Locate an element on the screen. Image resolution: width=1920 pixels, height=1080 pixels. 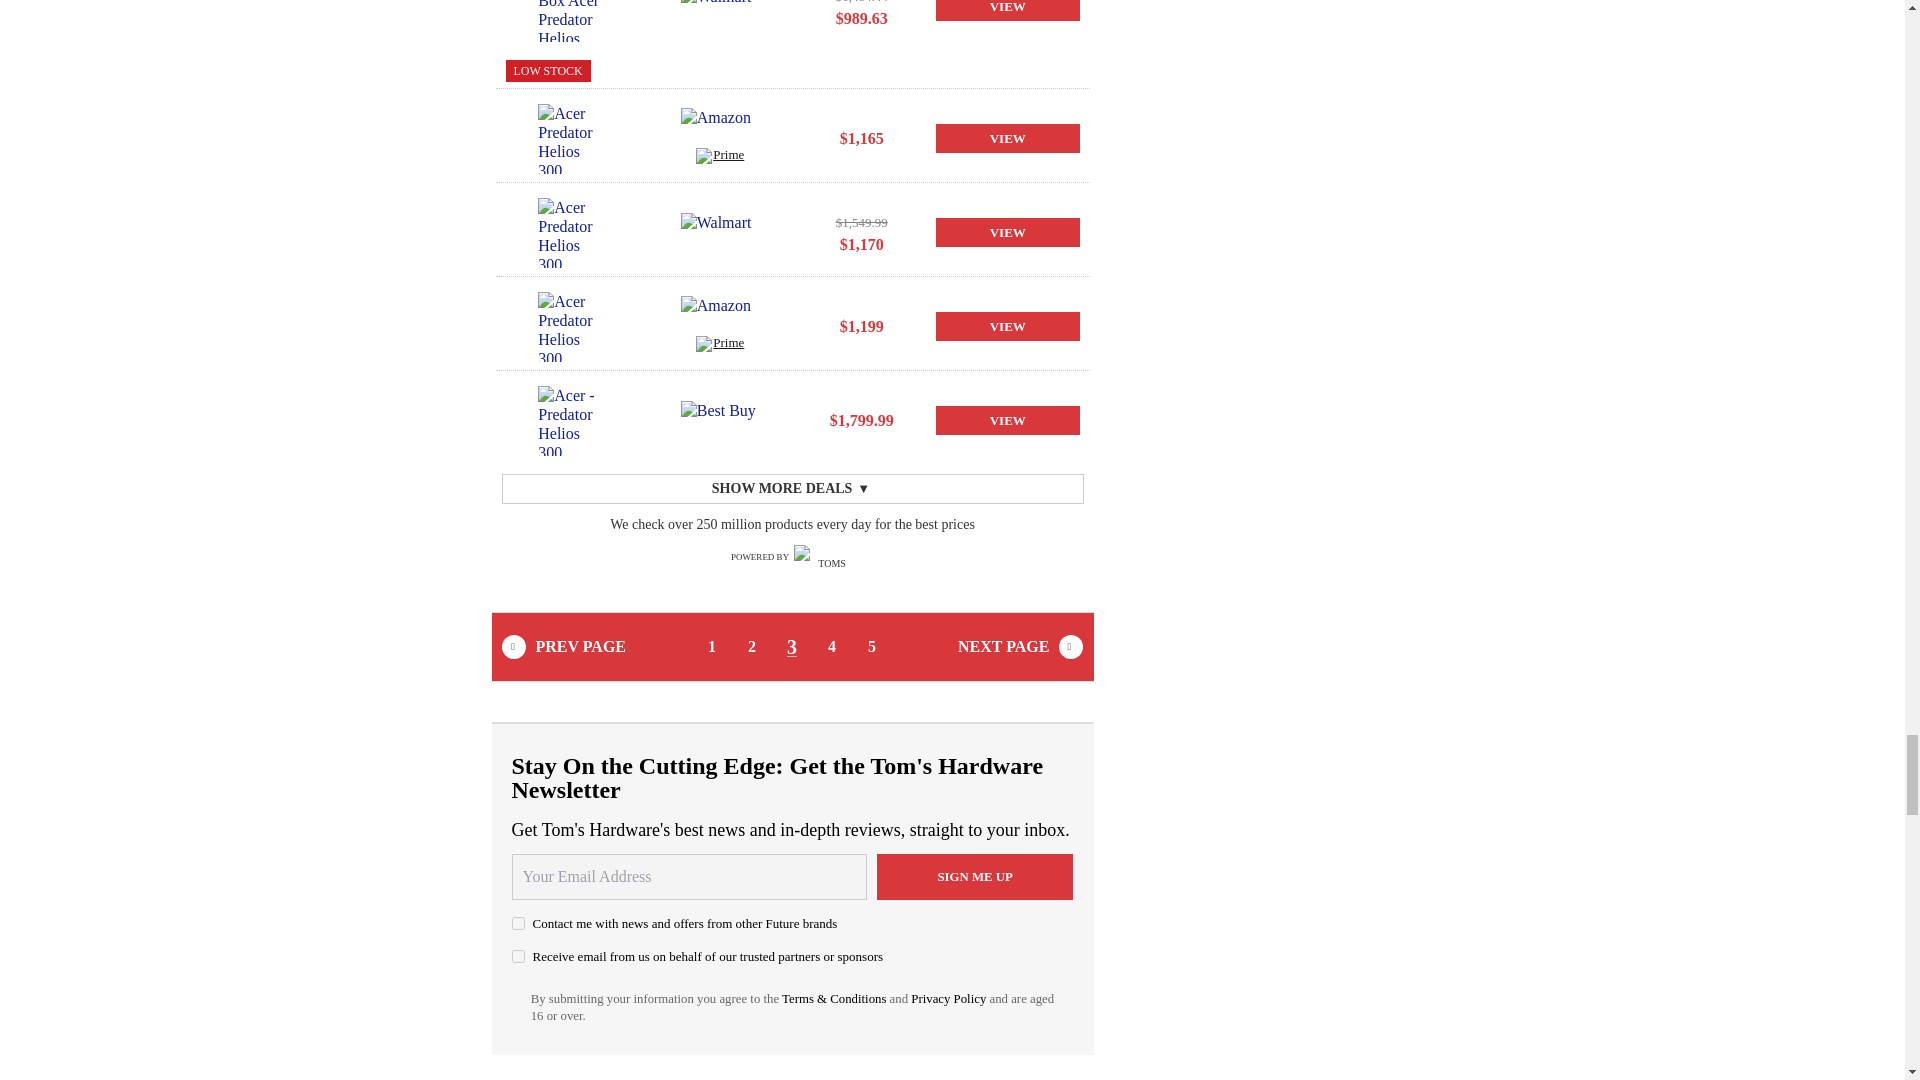
Sign me up is located at coordinates (975, 876).